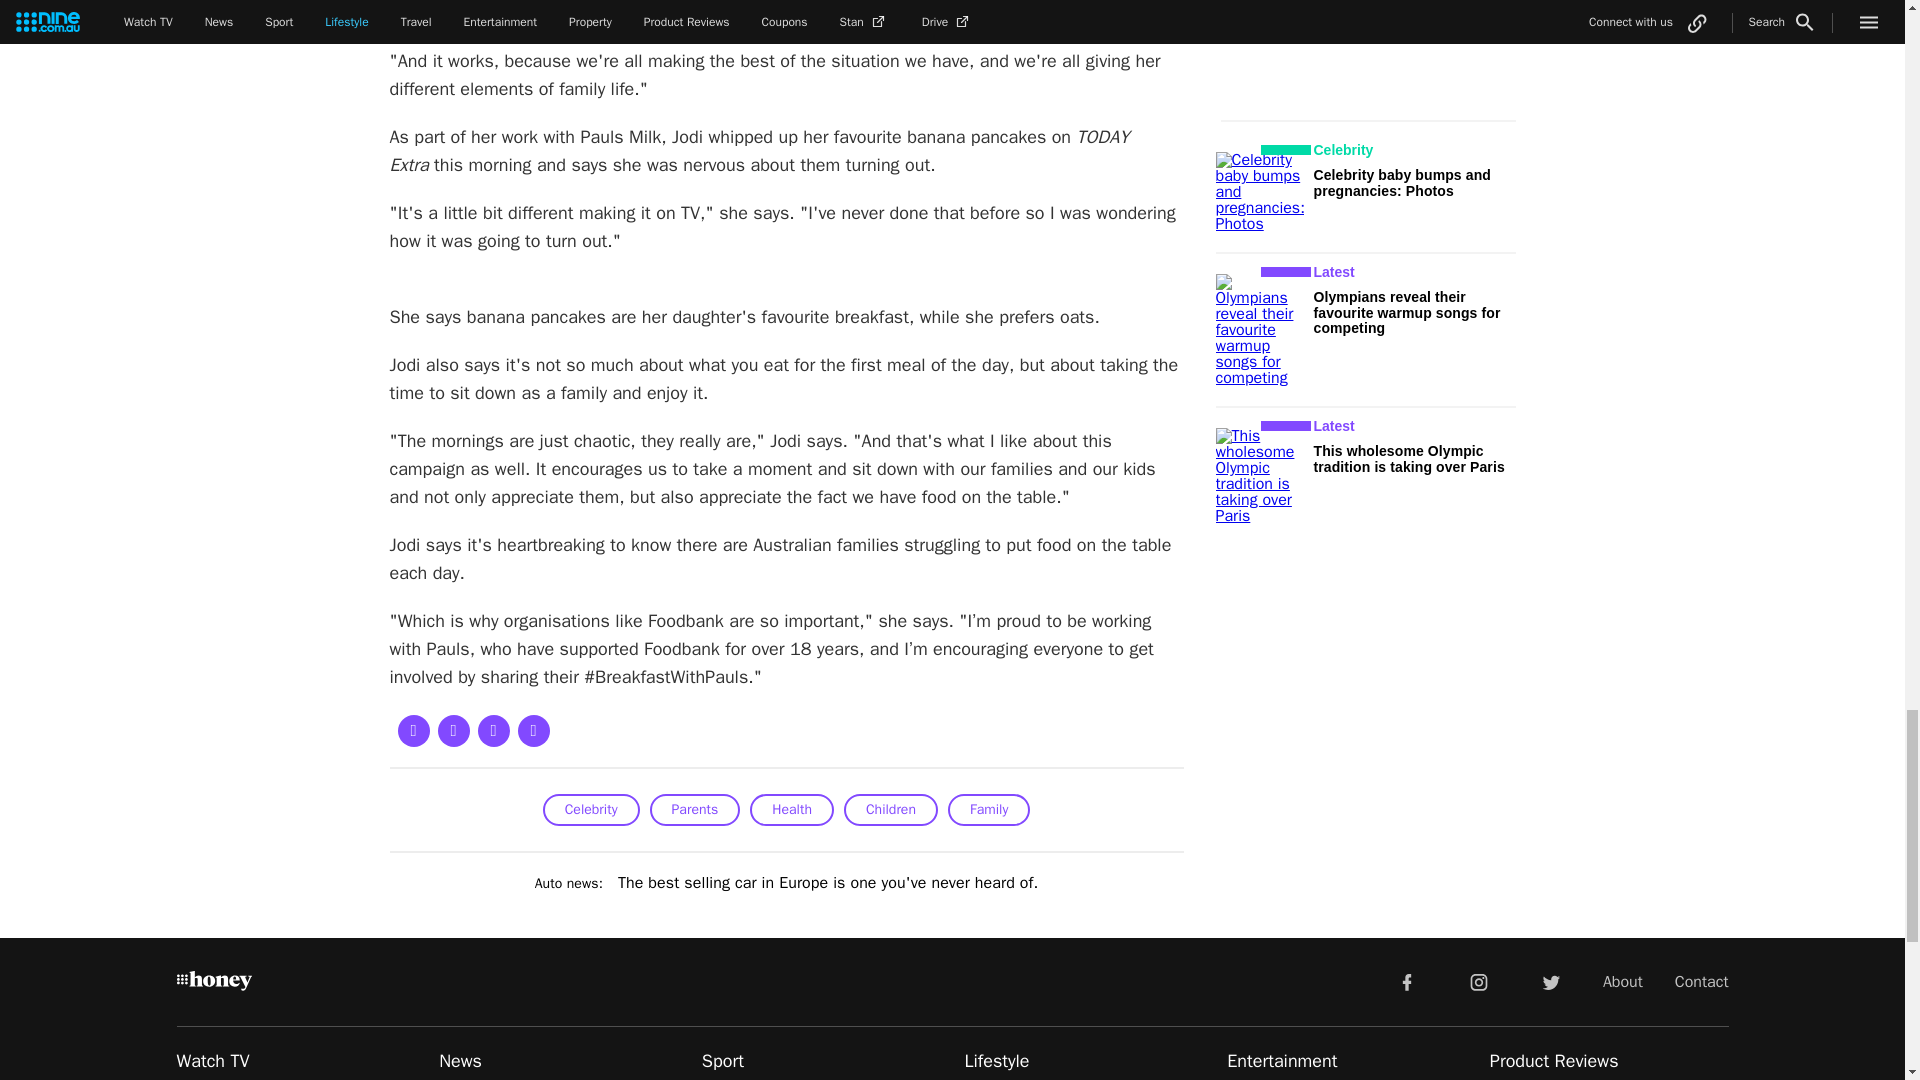  Describe the element at coordinates (792, 810) in the screenshot. I see `Health` at that location.